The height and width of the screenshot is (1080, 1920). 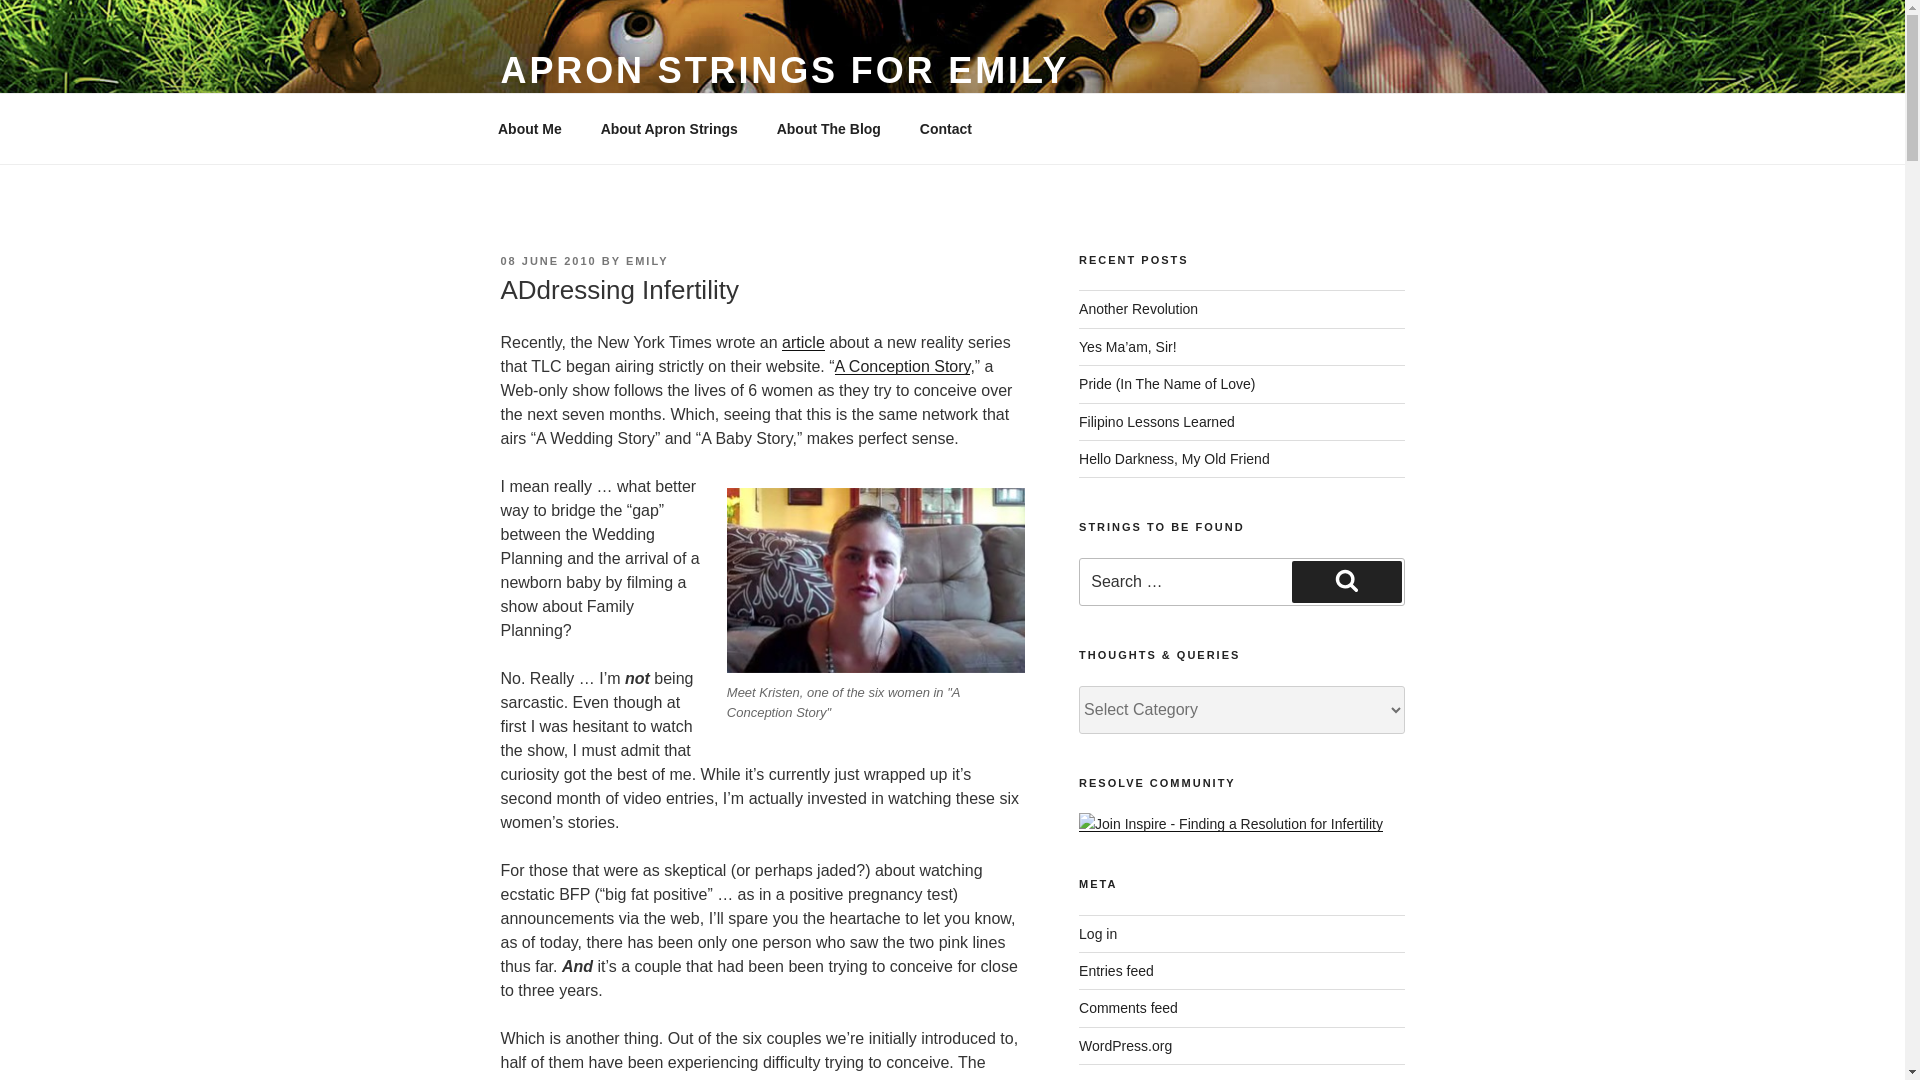 What do you see at coordinates (828, 128) in the screenshot?
I see `About The Blog` at bounding box center [828, 128].